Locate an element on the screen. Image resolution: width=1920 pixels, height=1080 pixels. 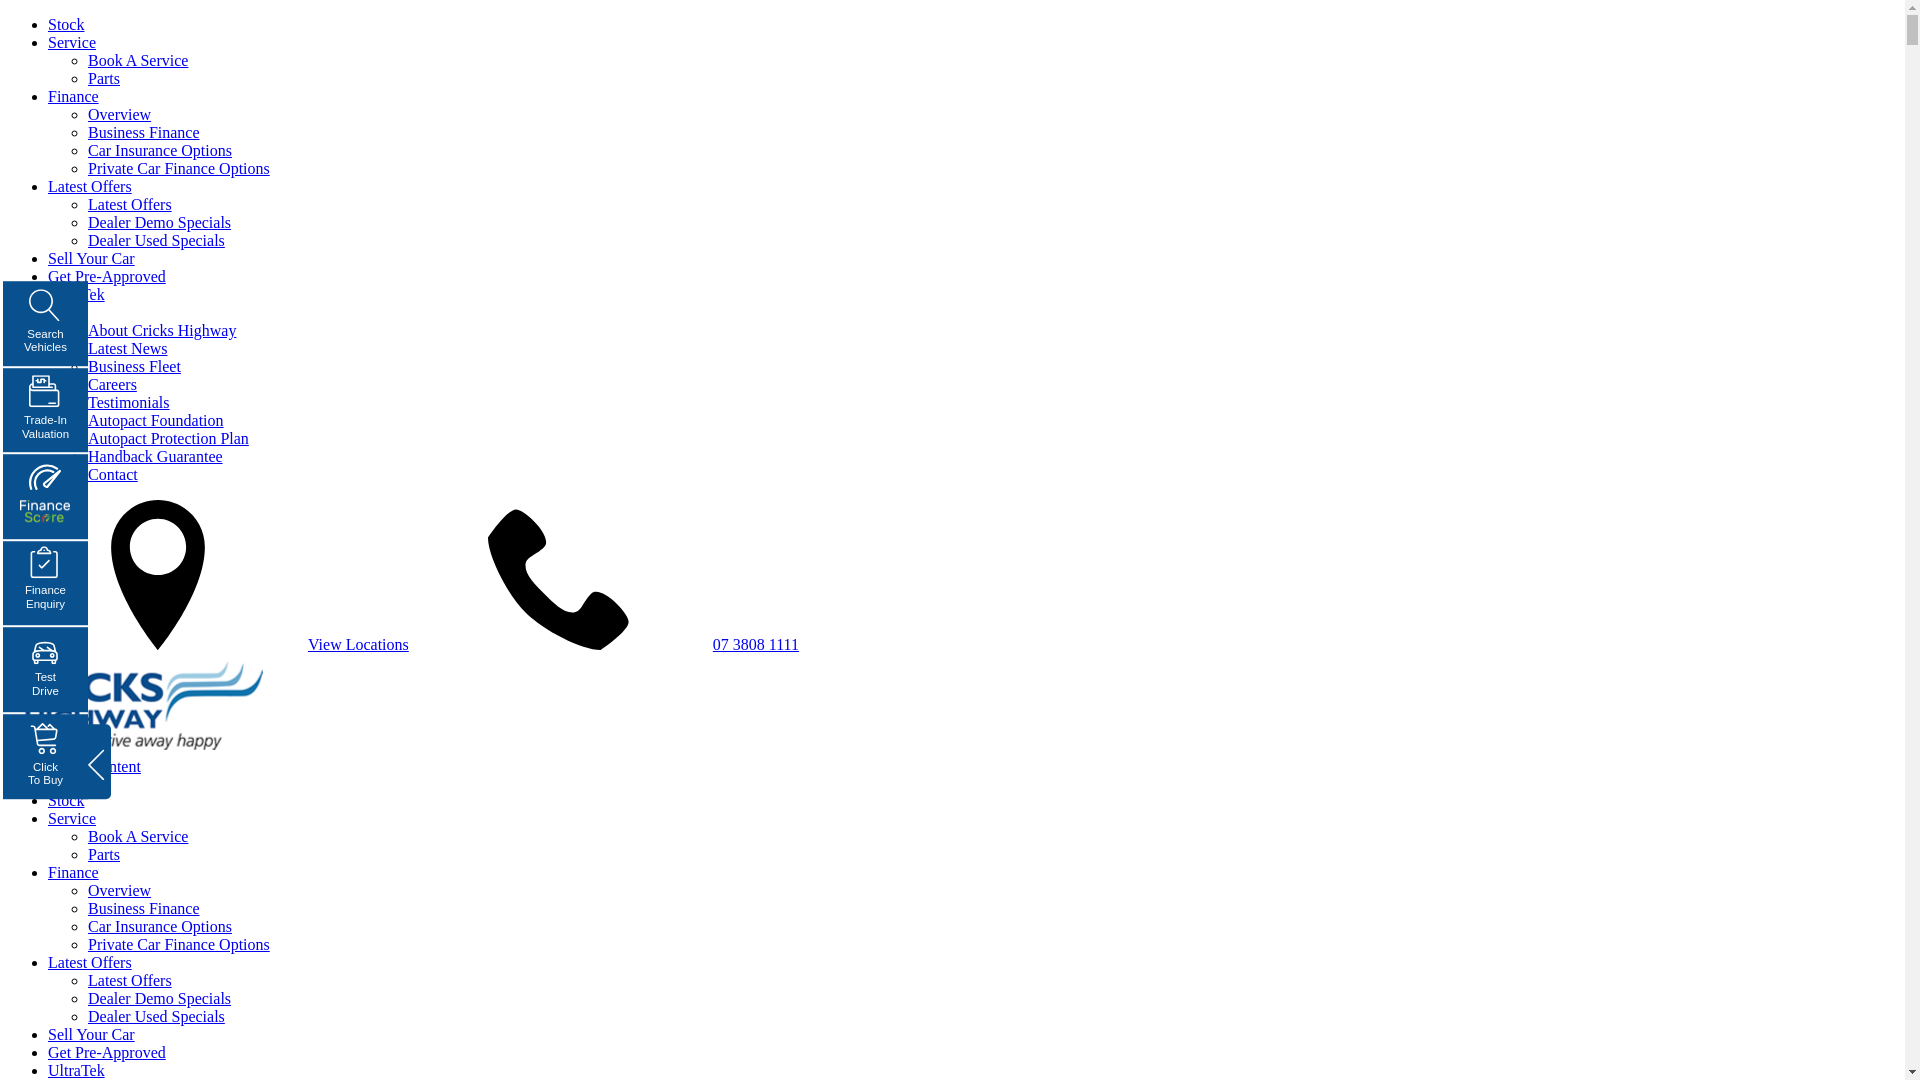
Car Insurance Options is located at coordinates (160, 926).